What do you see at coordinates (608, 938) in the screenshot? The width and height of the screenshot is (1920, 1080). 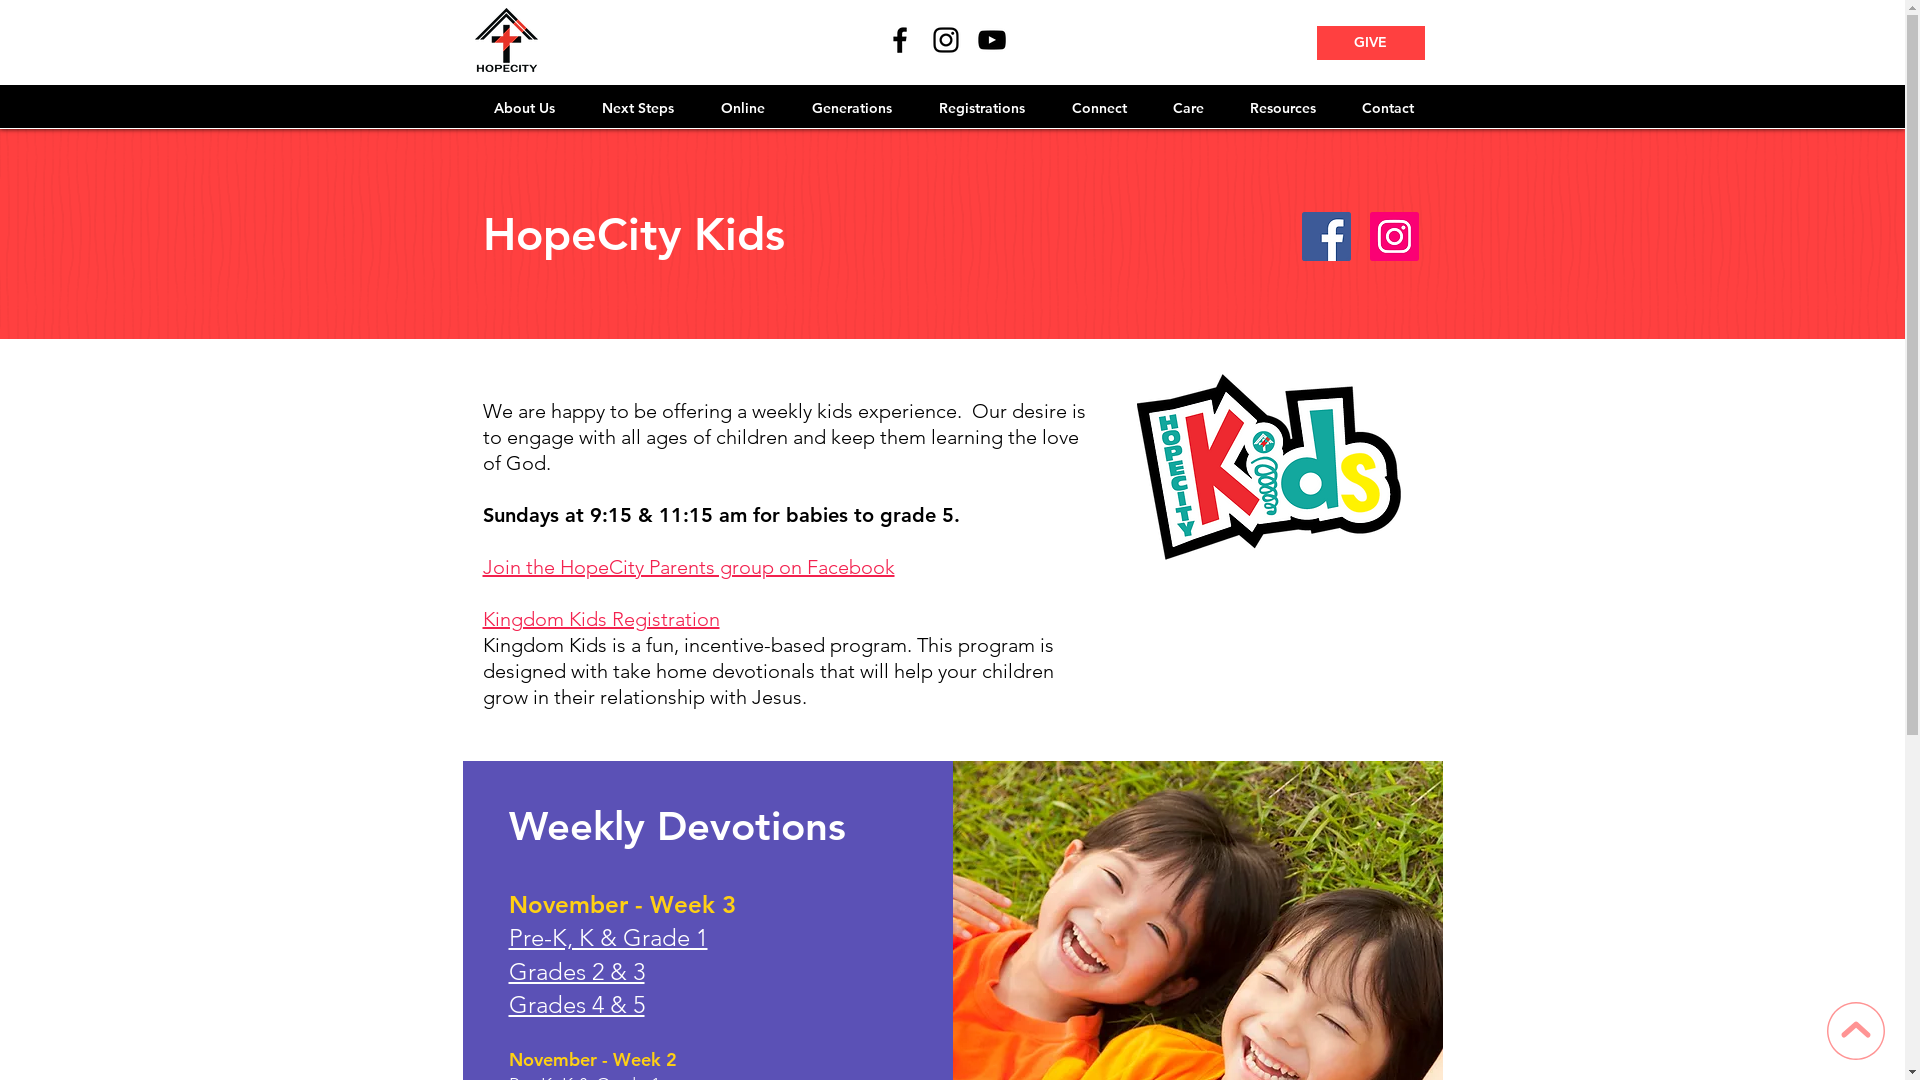 I see `Pre-K, K & Grade 1` at bounding box center [608, 938].